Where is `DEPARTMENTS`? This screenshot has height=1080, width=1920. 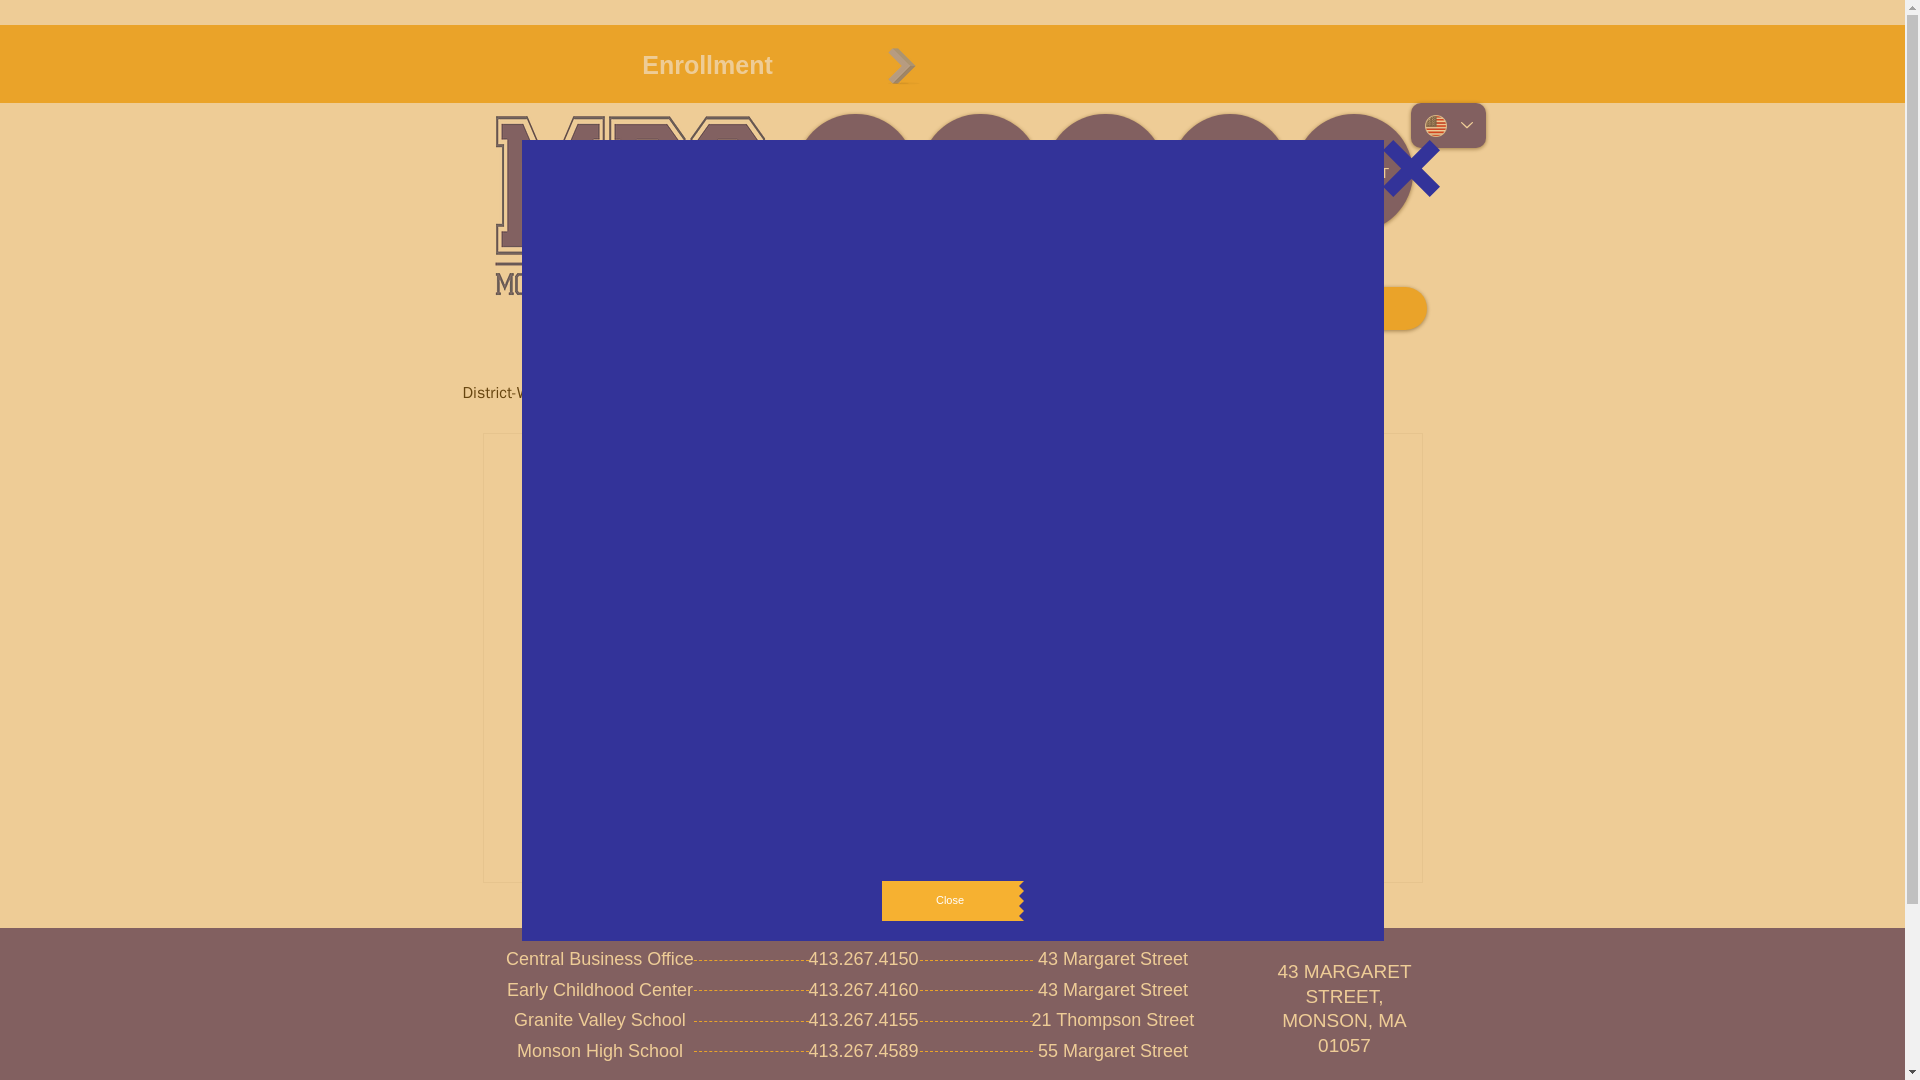 DEPARTMENTS is located at coordinates (978, 173).